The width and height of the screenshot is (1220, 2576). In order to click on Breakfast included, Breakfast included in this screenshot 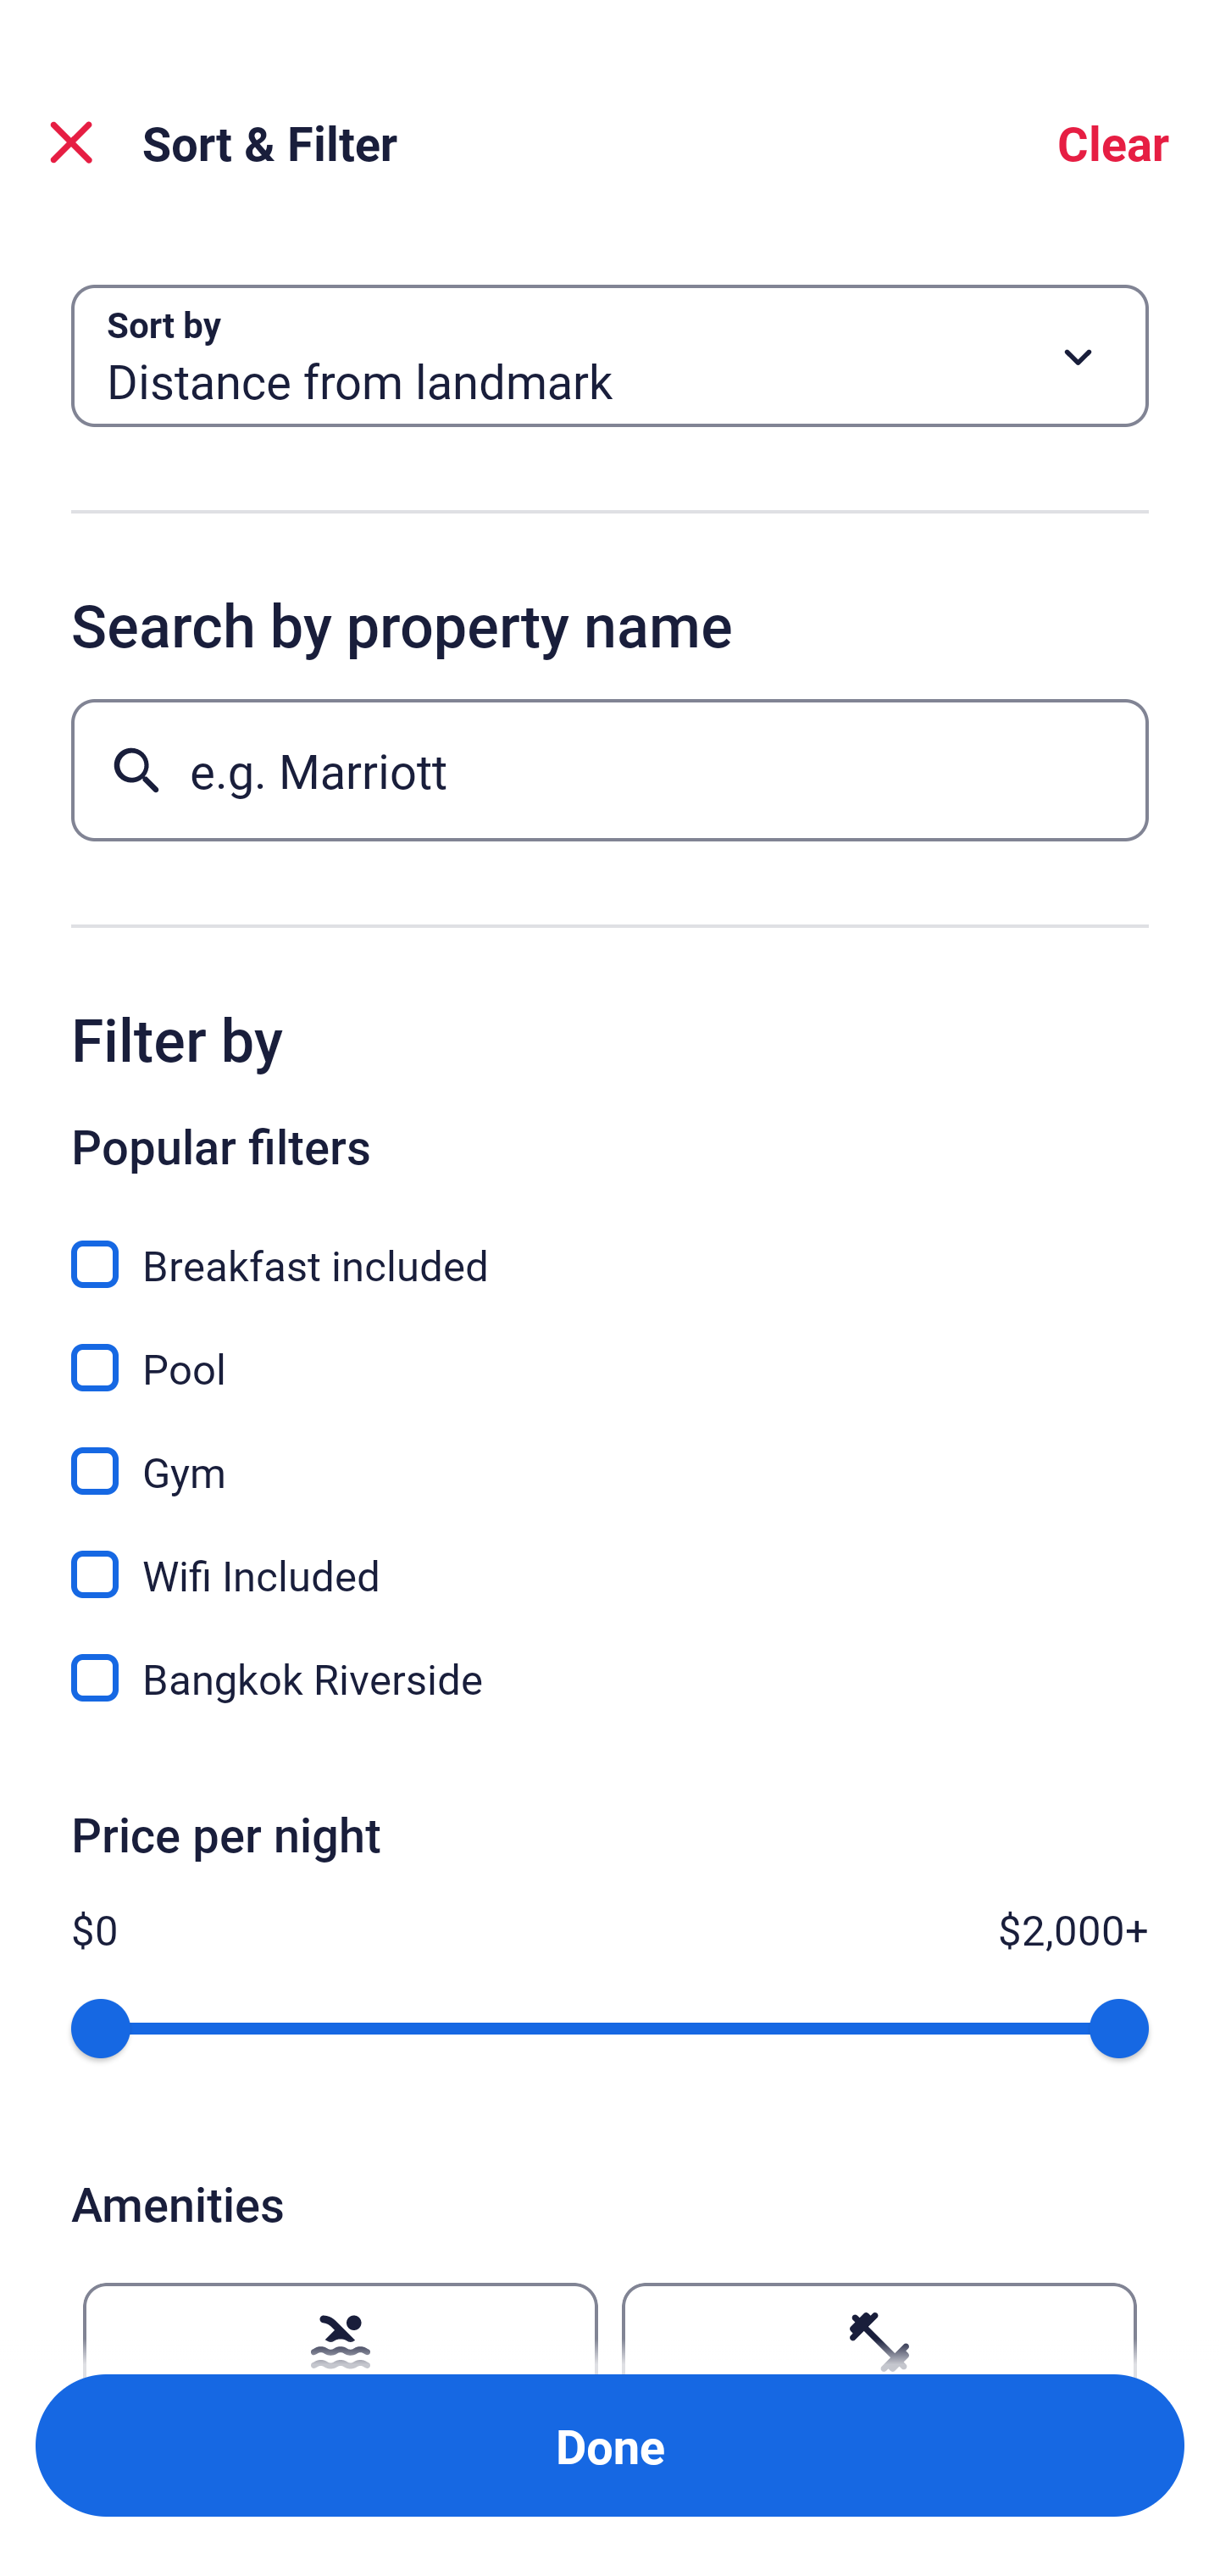, I will do `click(610, 1246)`.